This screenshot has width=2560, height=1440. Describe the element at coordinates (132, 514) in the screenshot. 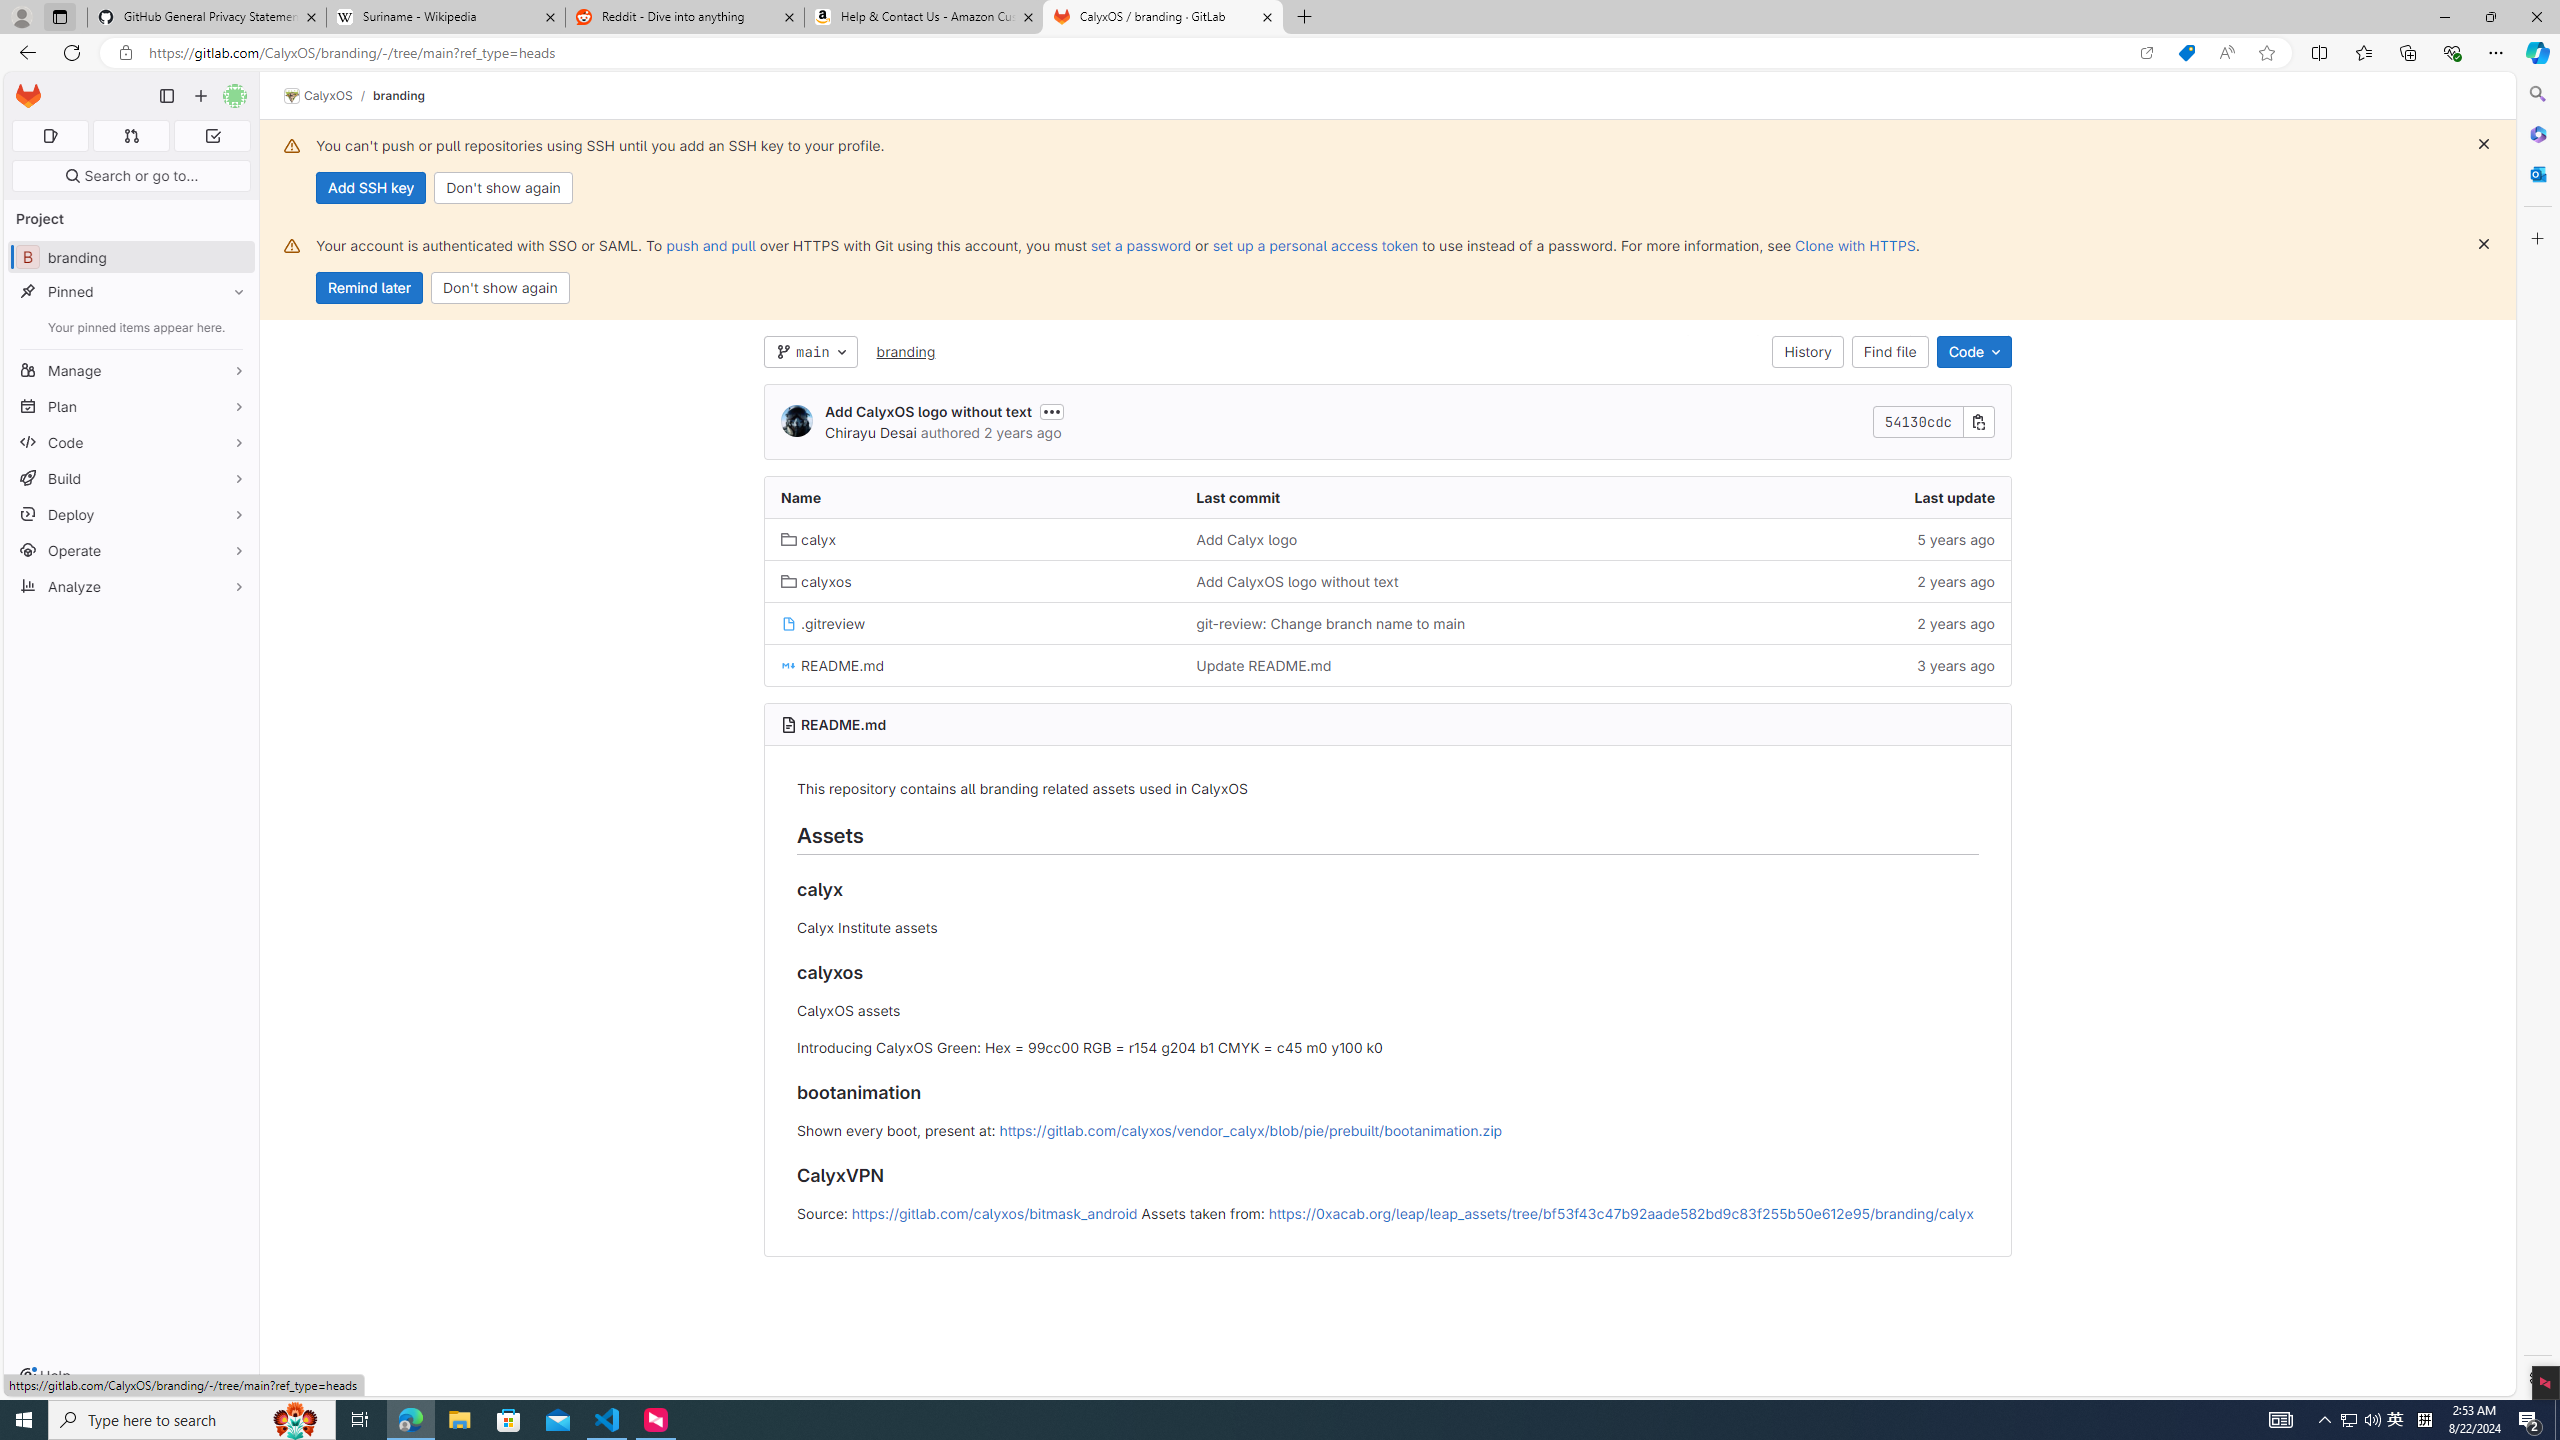

I see `Deploy` at that location.